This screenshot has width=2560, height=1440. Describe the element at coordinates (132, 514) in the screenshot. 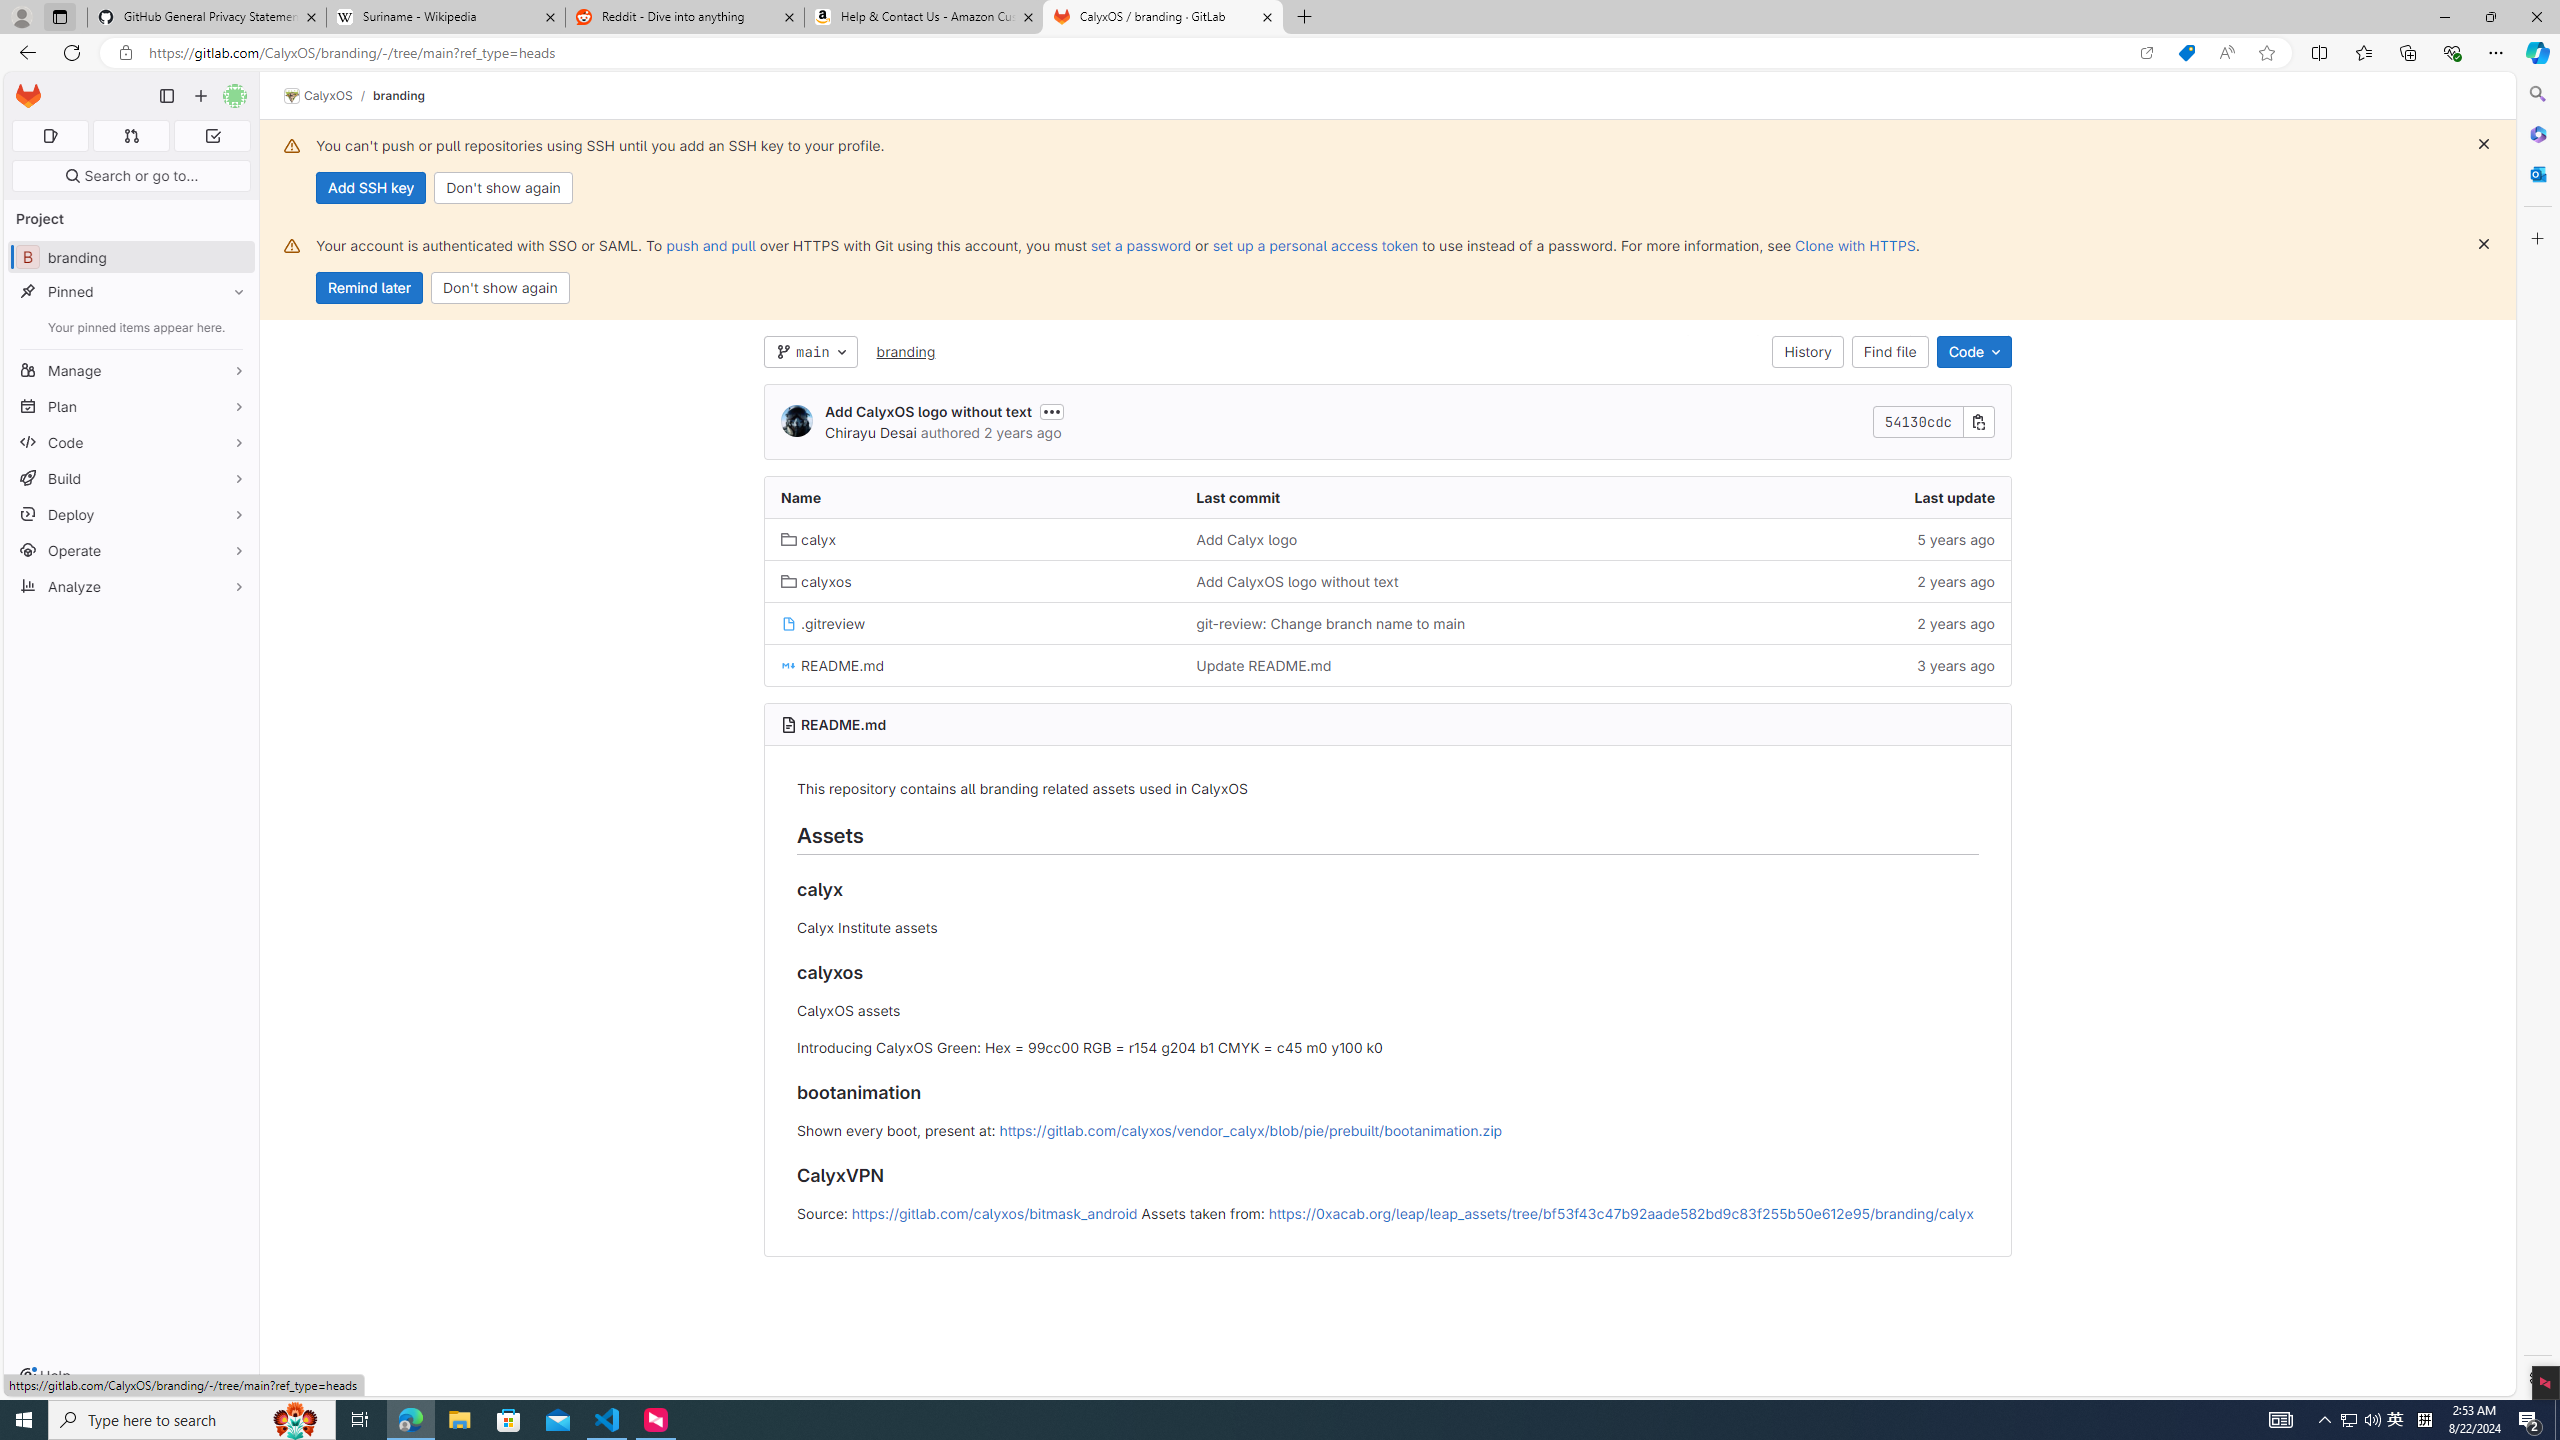

I see `Deploy` at that location.